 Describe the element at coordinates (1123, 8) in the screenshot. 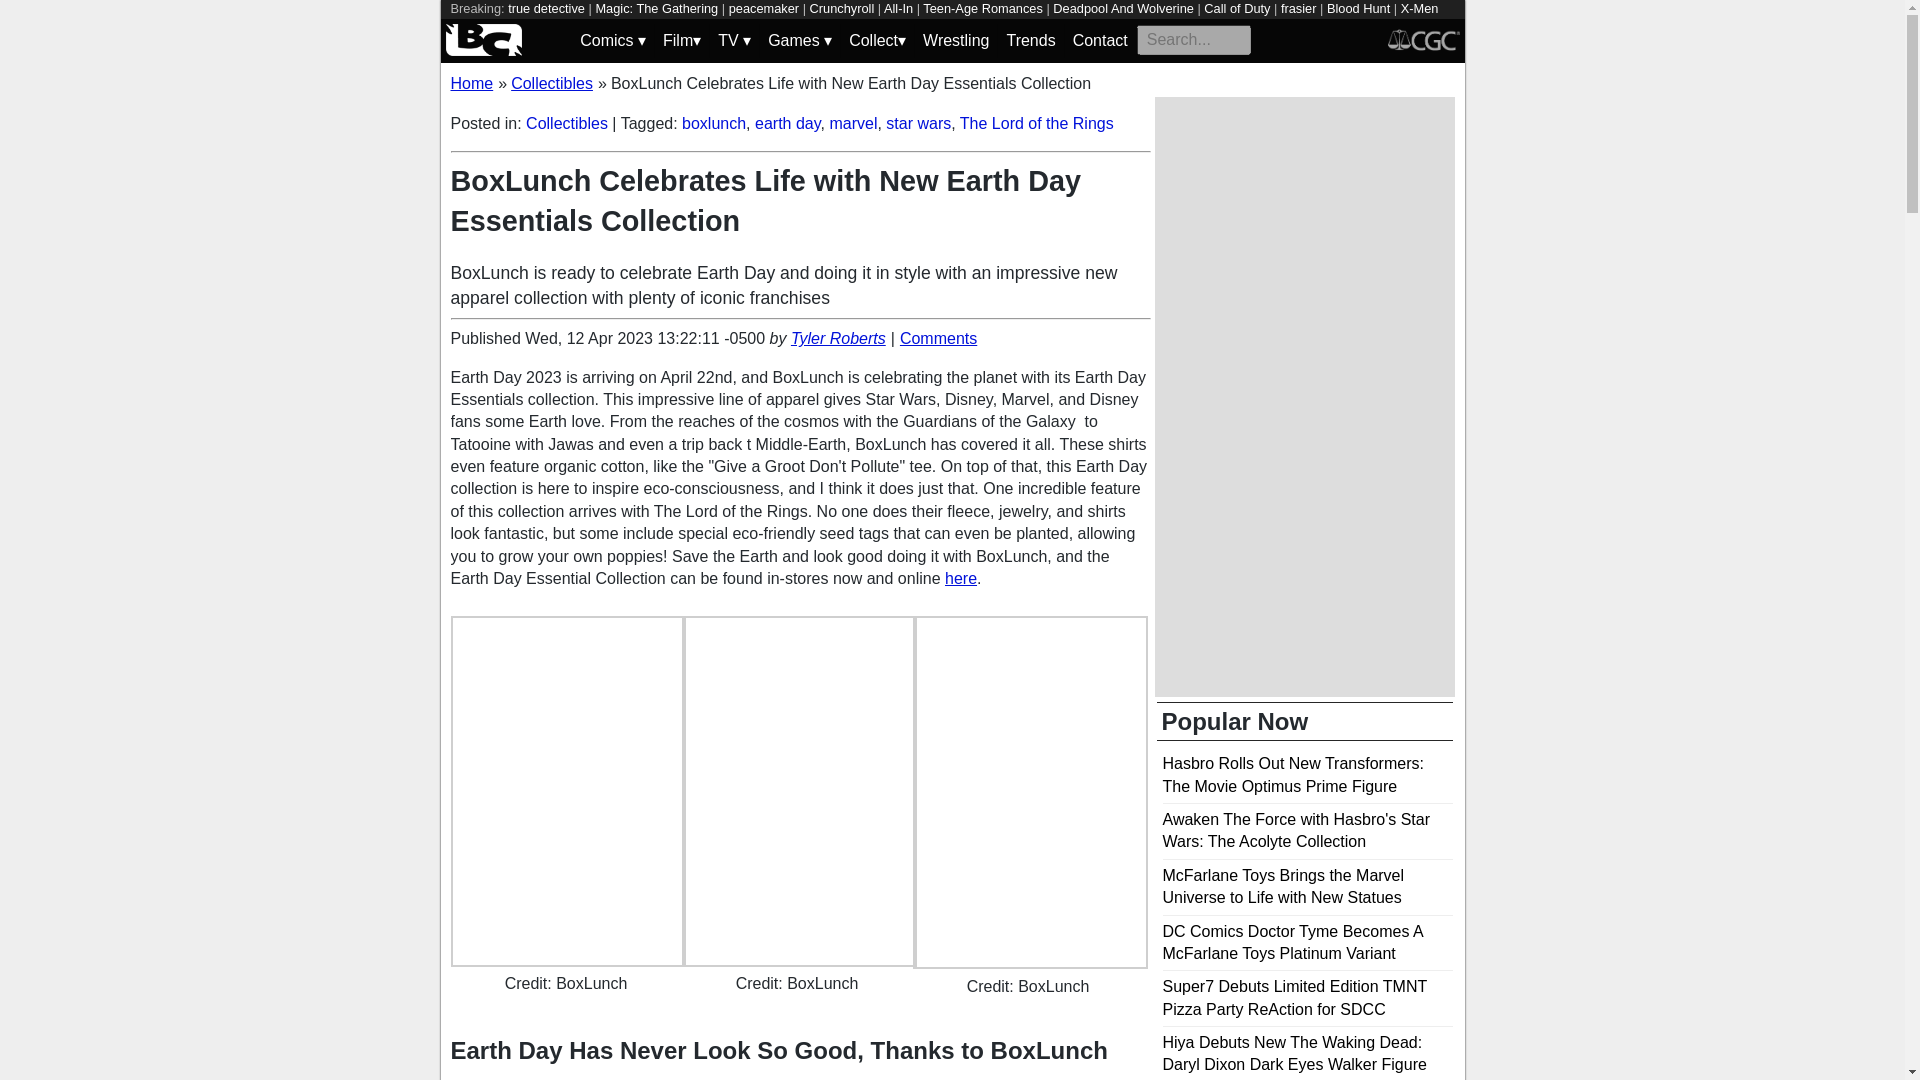

I see `Deadpool And Wolverine` at that location.